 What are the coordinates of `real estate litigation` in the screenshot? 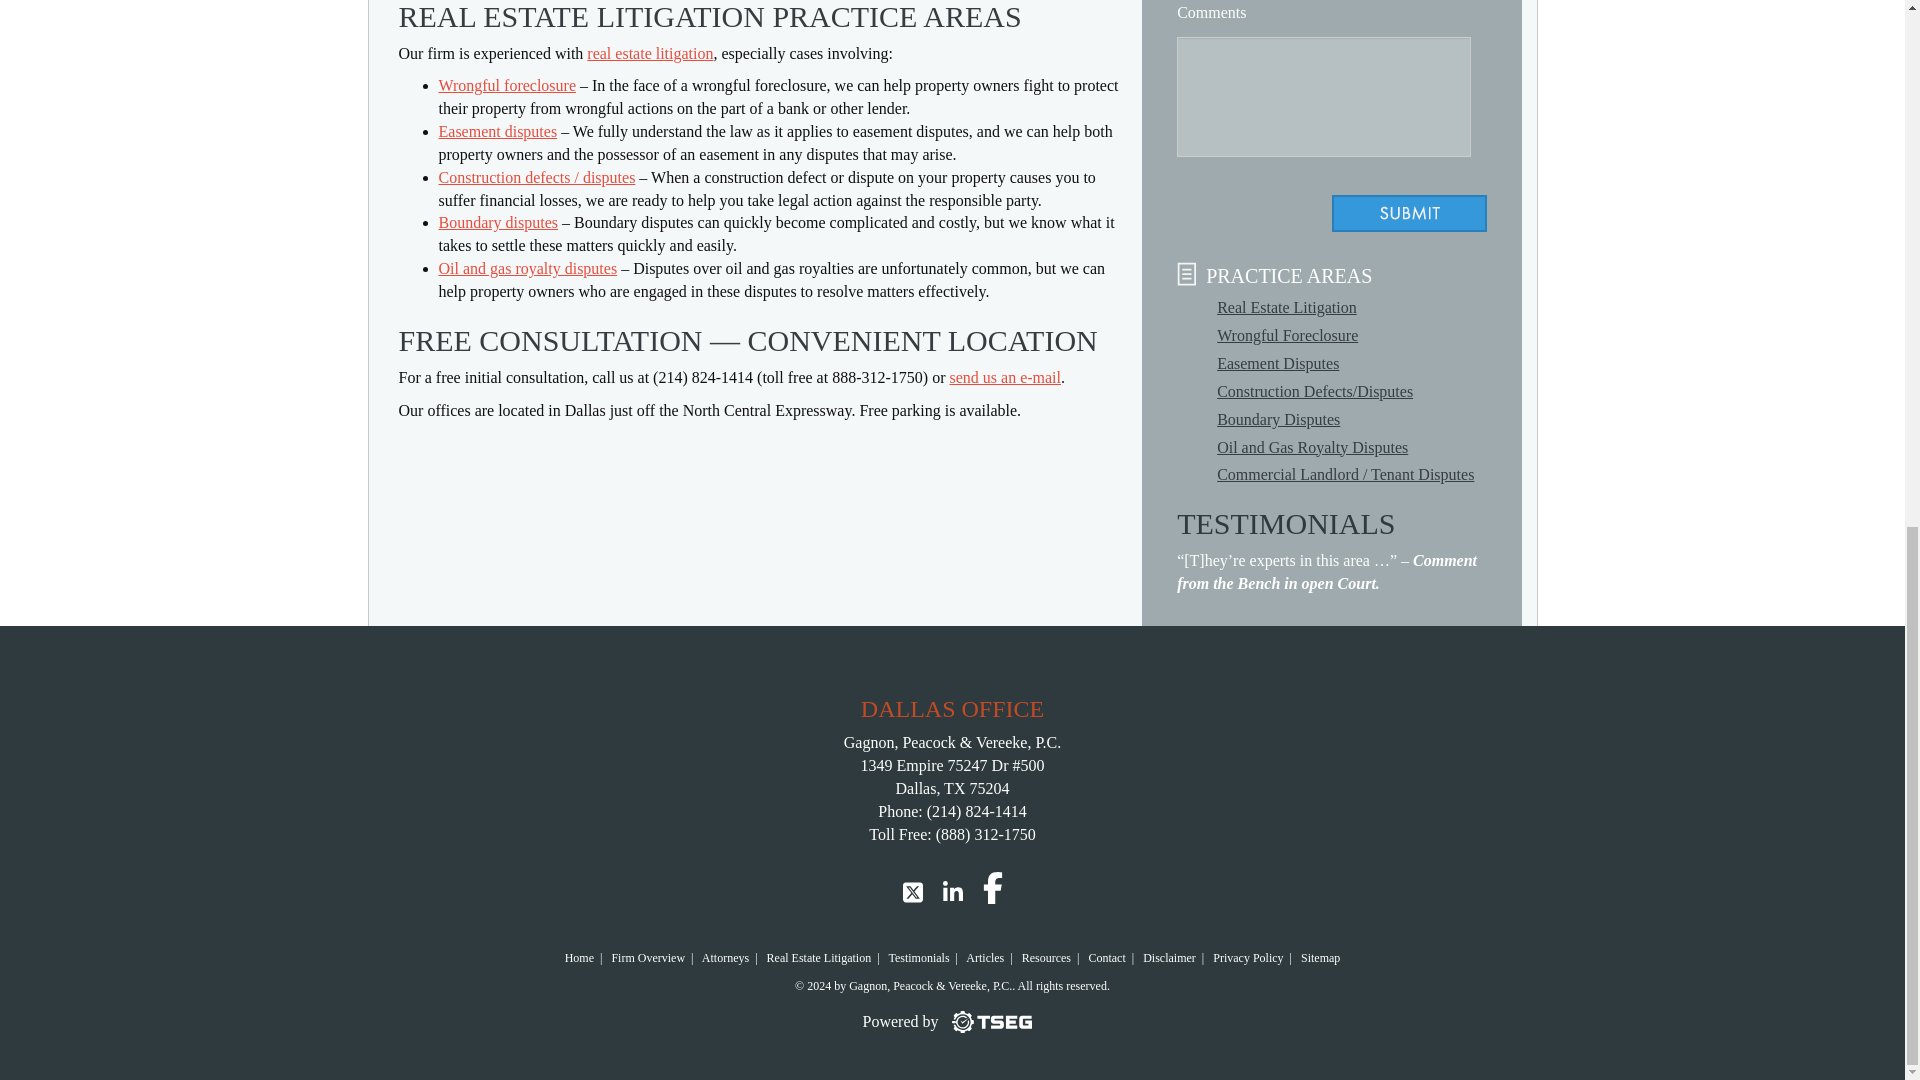 It's located at (650, 53).